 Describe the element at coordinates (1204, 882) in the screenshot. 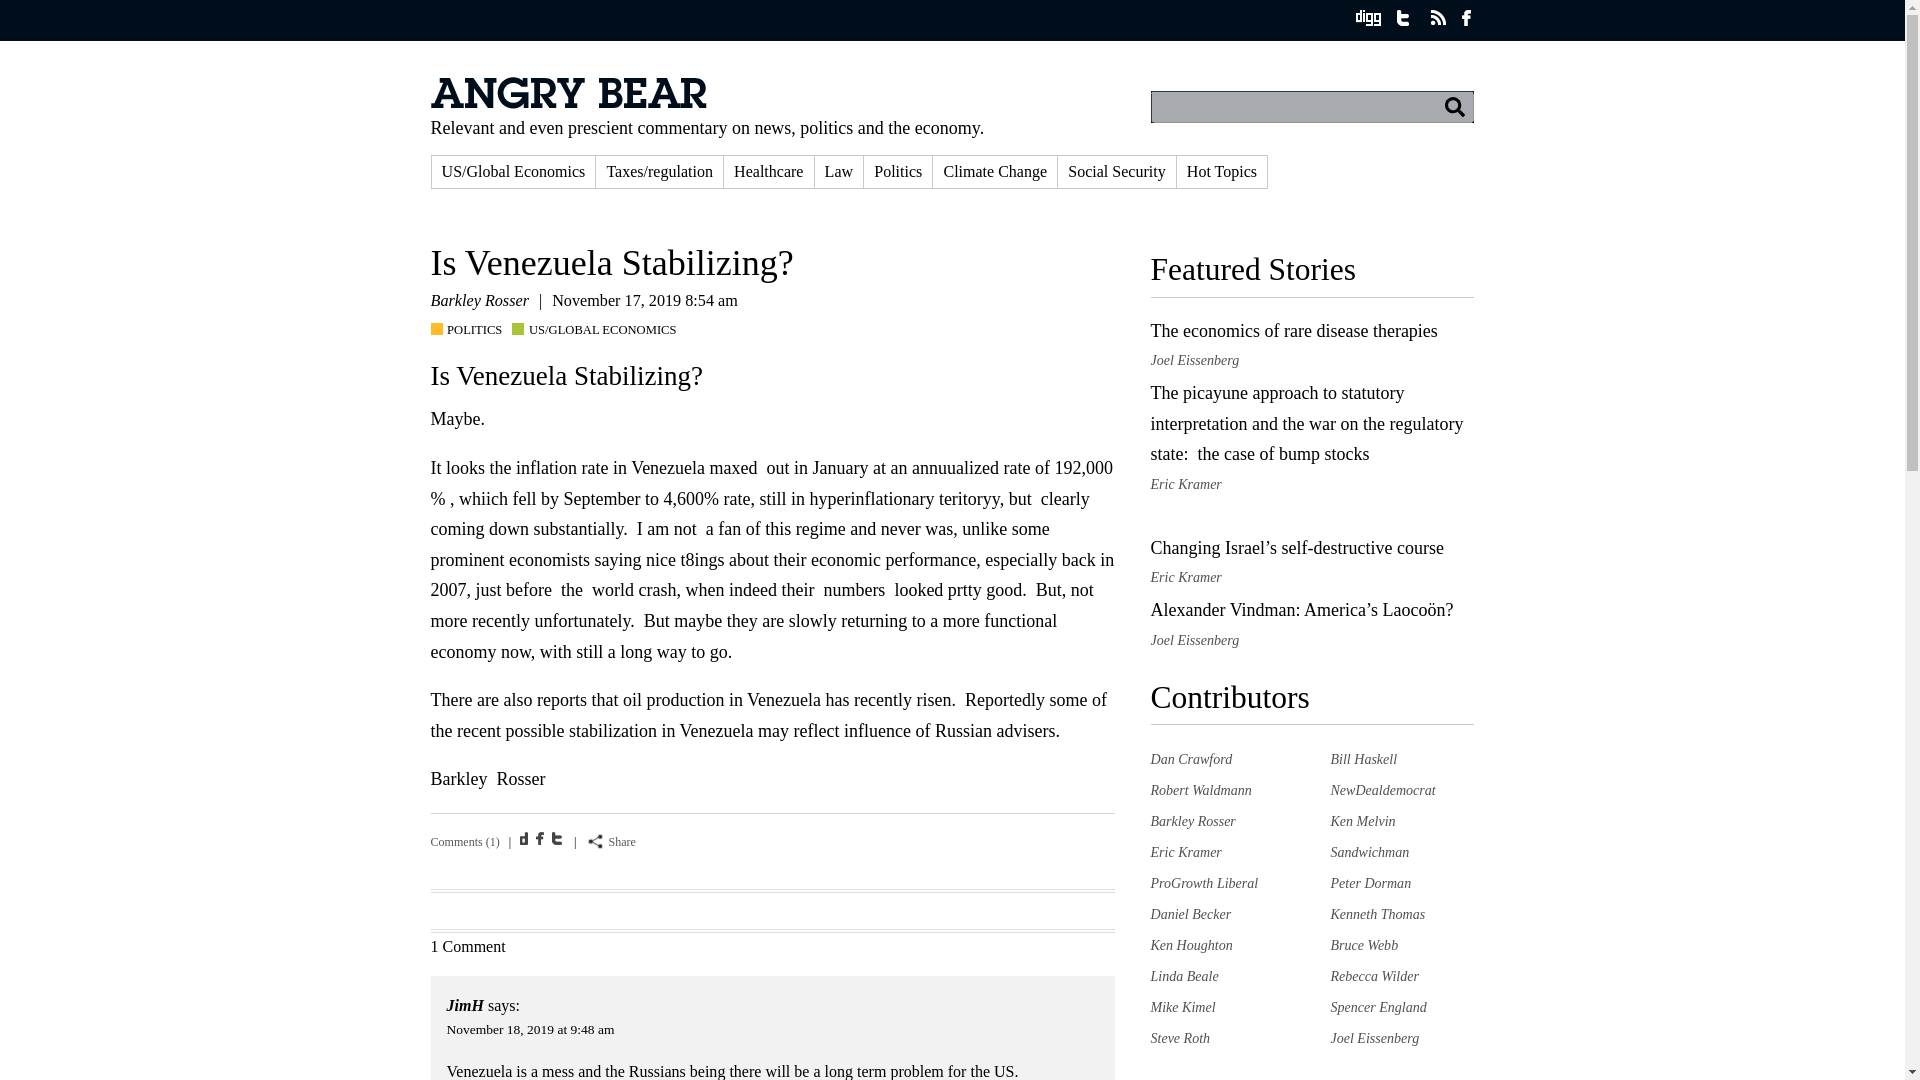

I see `ProGrowth Liberal` at that location.